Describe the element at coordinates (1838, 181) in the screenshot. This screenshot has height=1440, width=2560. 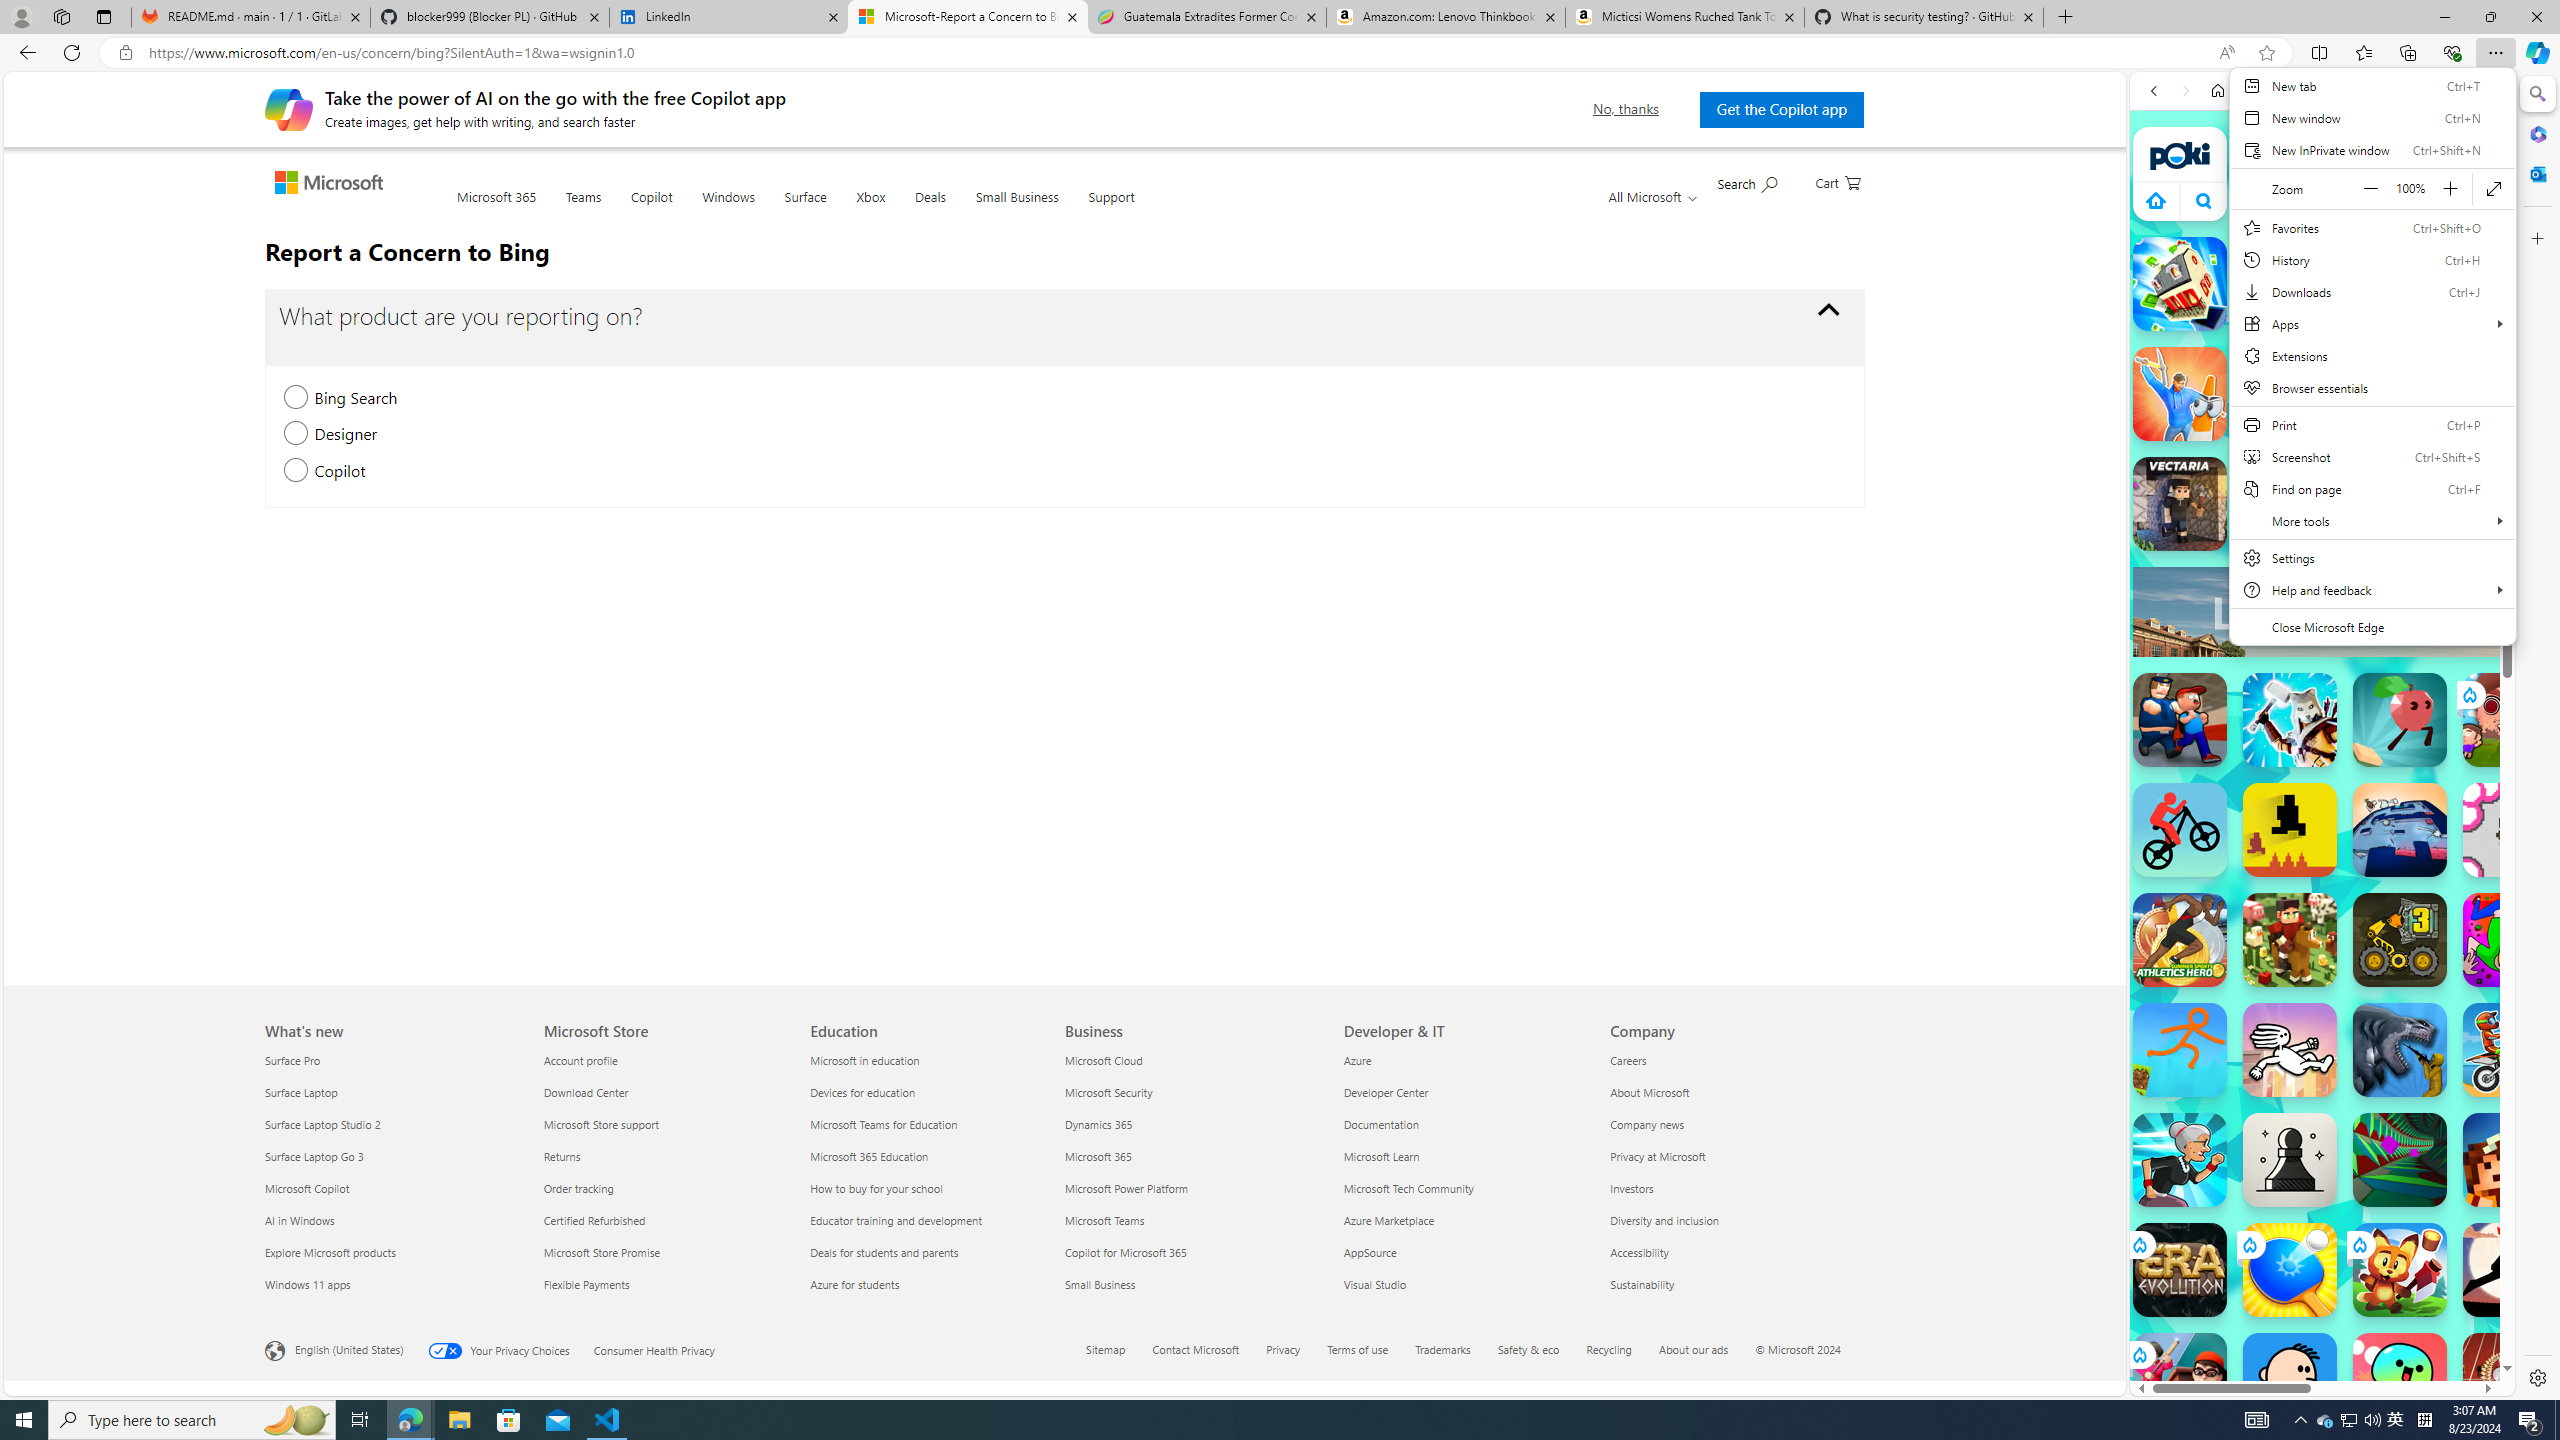
I see `0 items in shopping cart` at that location.